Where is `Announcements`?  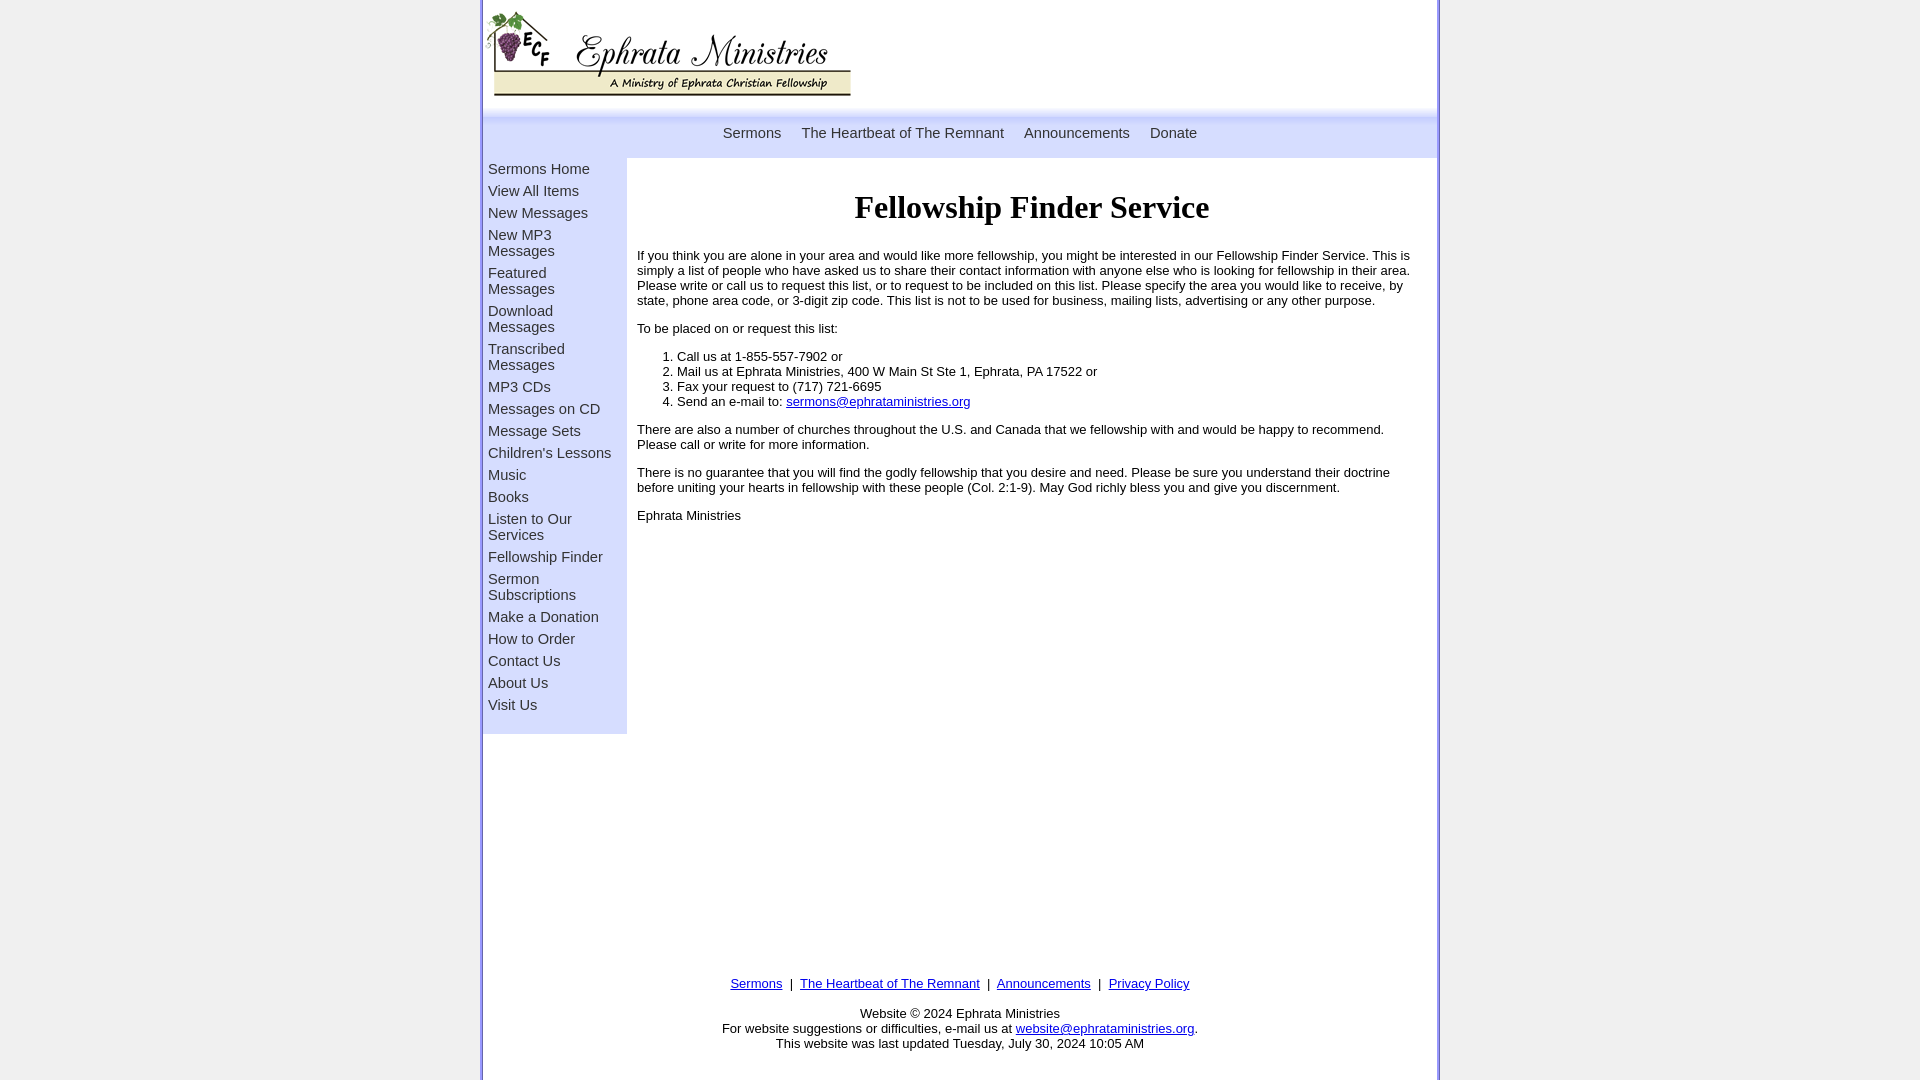
Announcements is located at coordinates (1076, 132).